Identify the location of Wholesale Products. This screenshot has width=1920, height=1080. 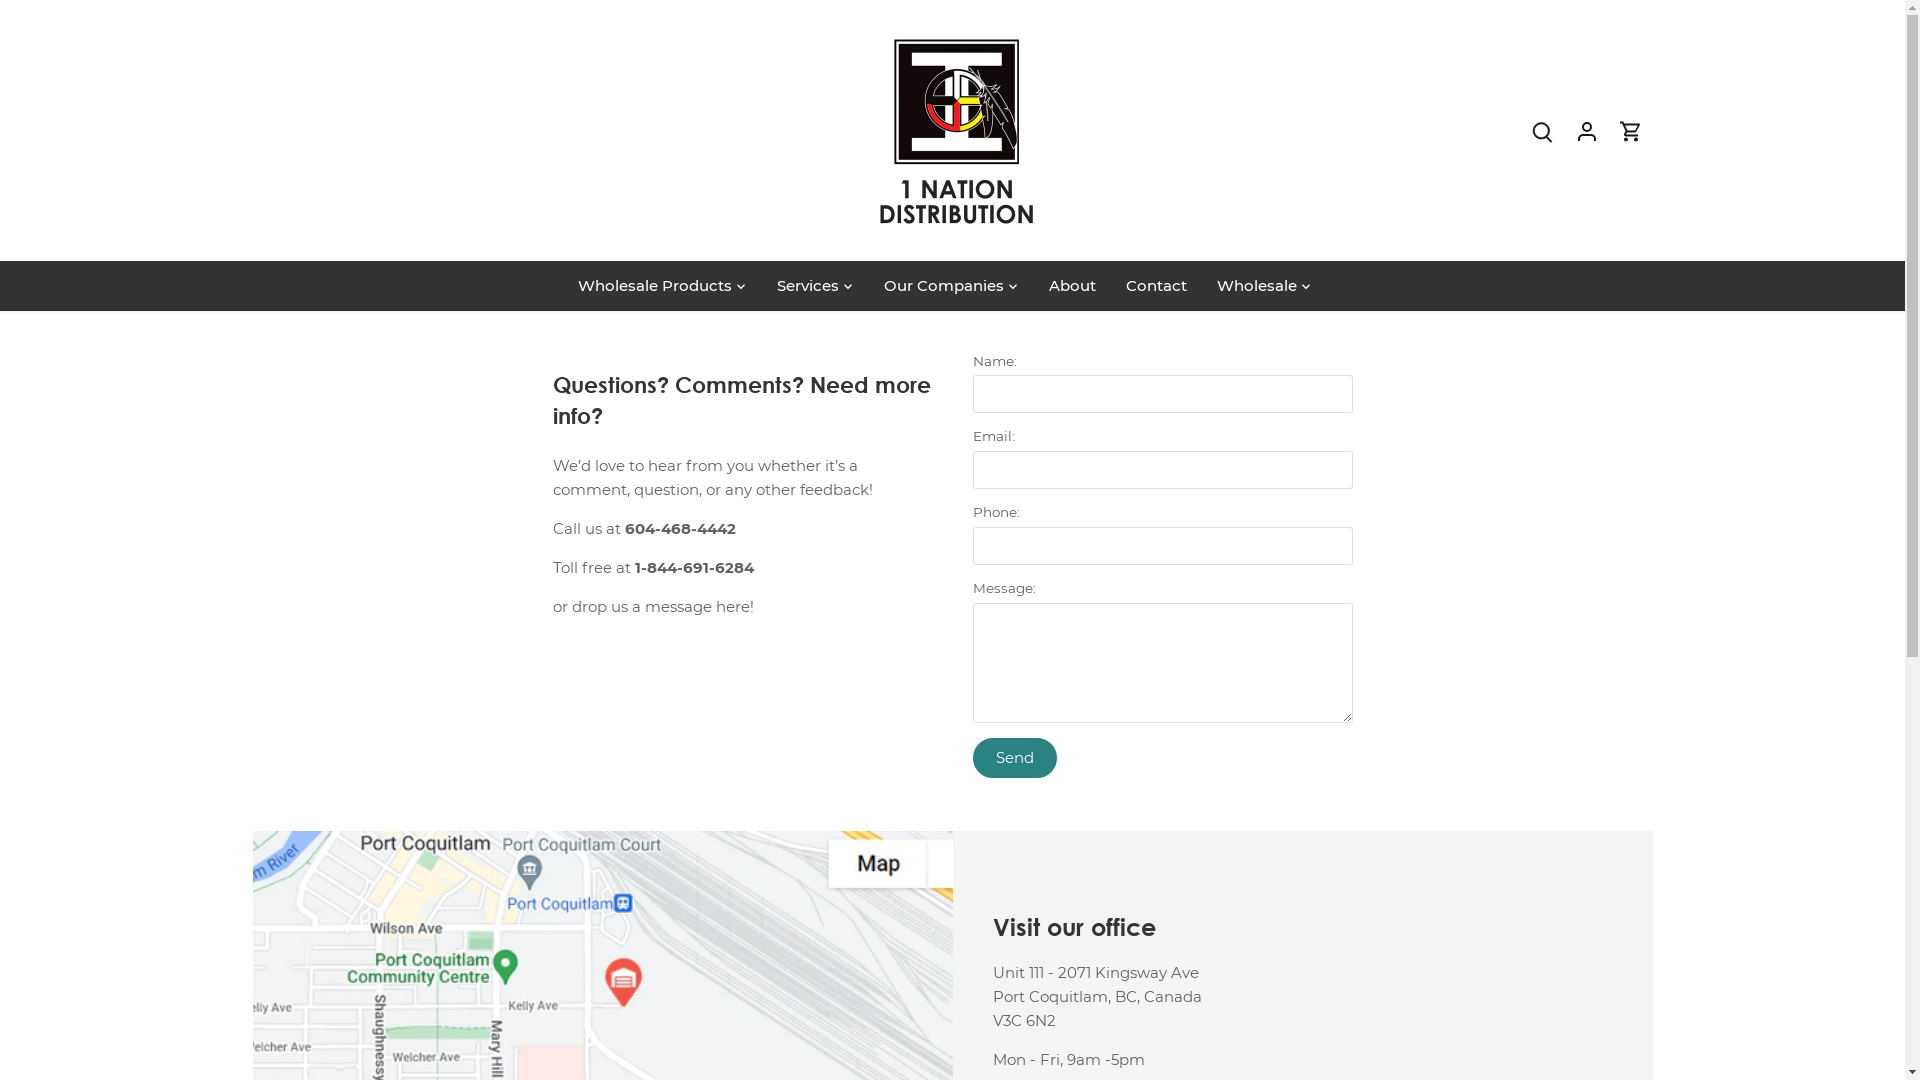
(662, 286).